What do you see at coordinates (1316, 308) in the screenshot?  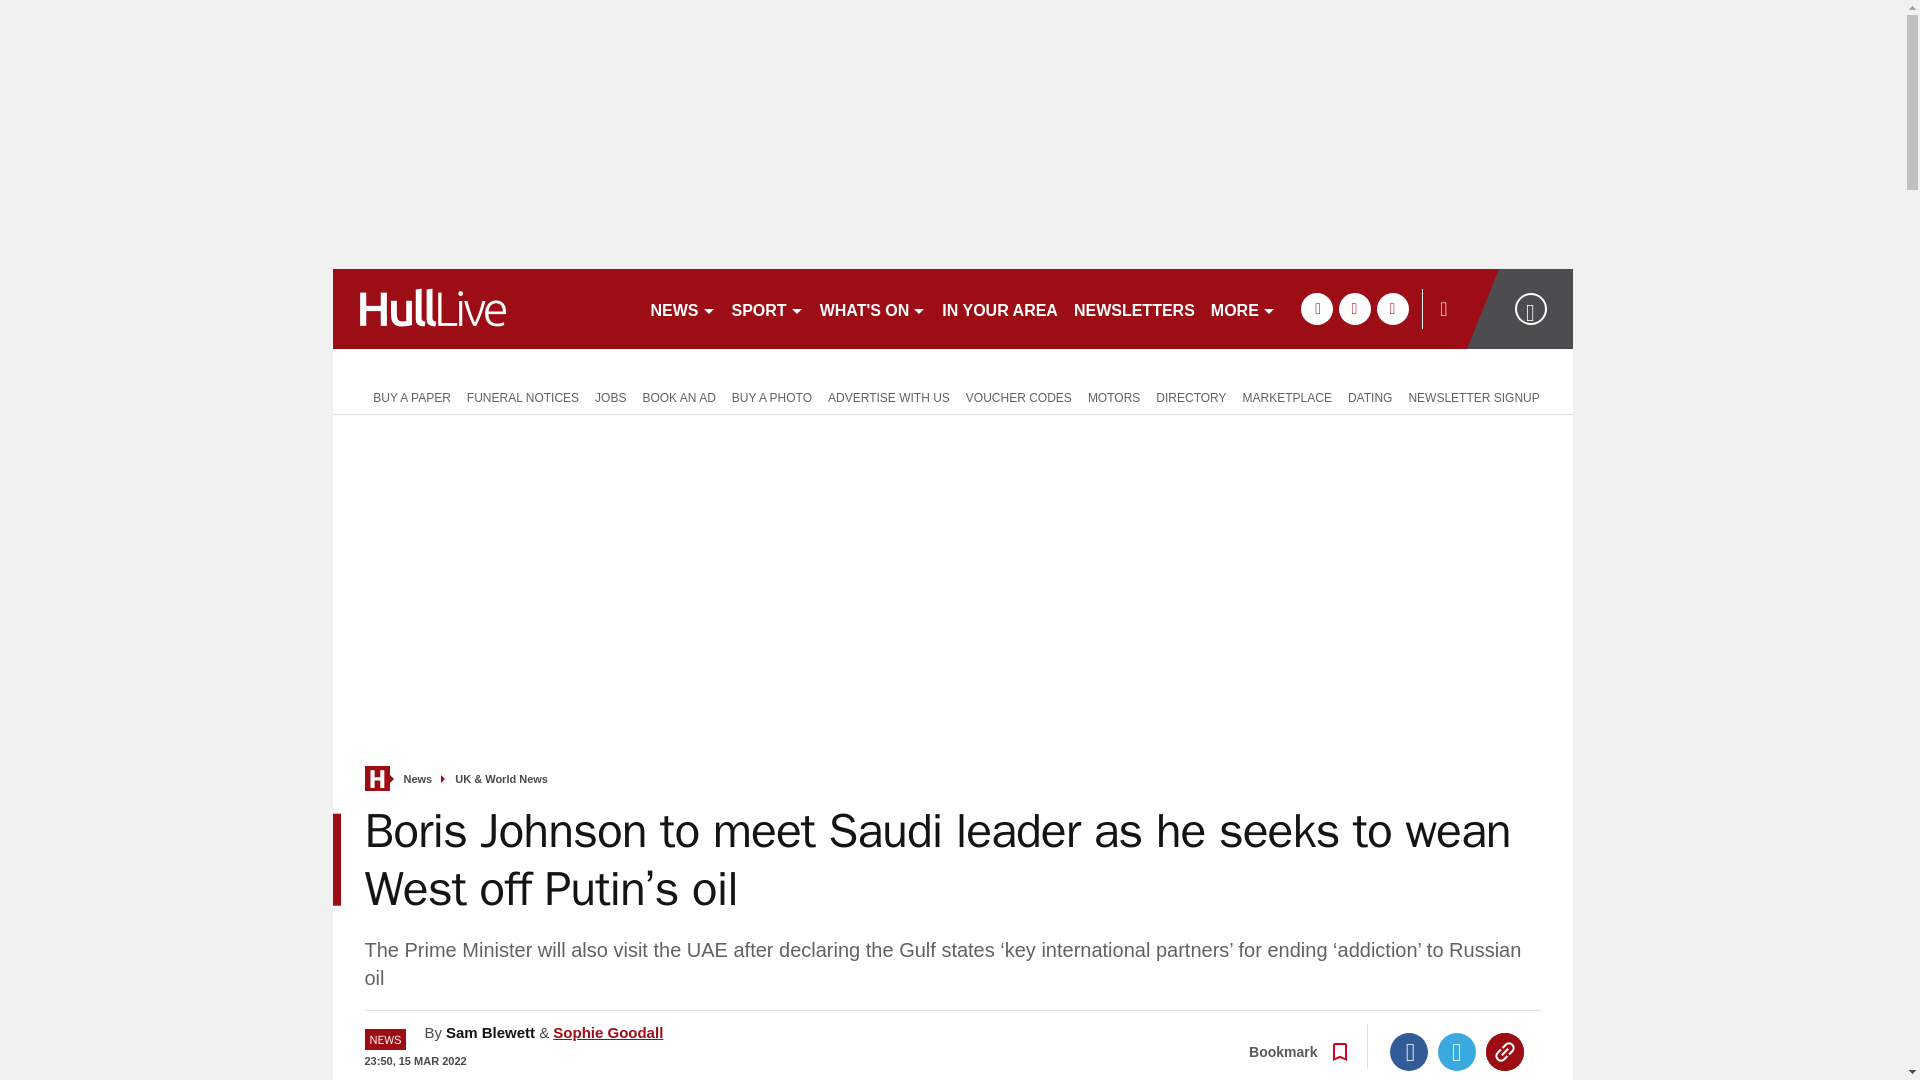 I see `facebook` at bounding box center [1316, 308].